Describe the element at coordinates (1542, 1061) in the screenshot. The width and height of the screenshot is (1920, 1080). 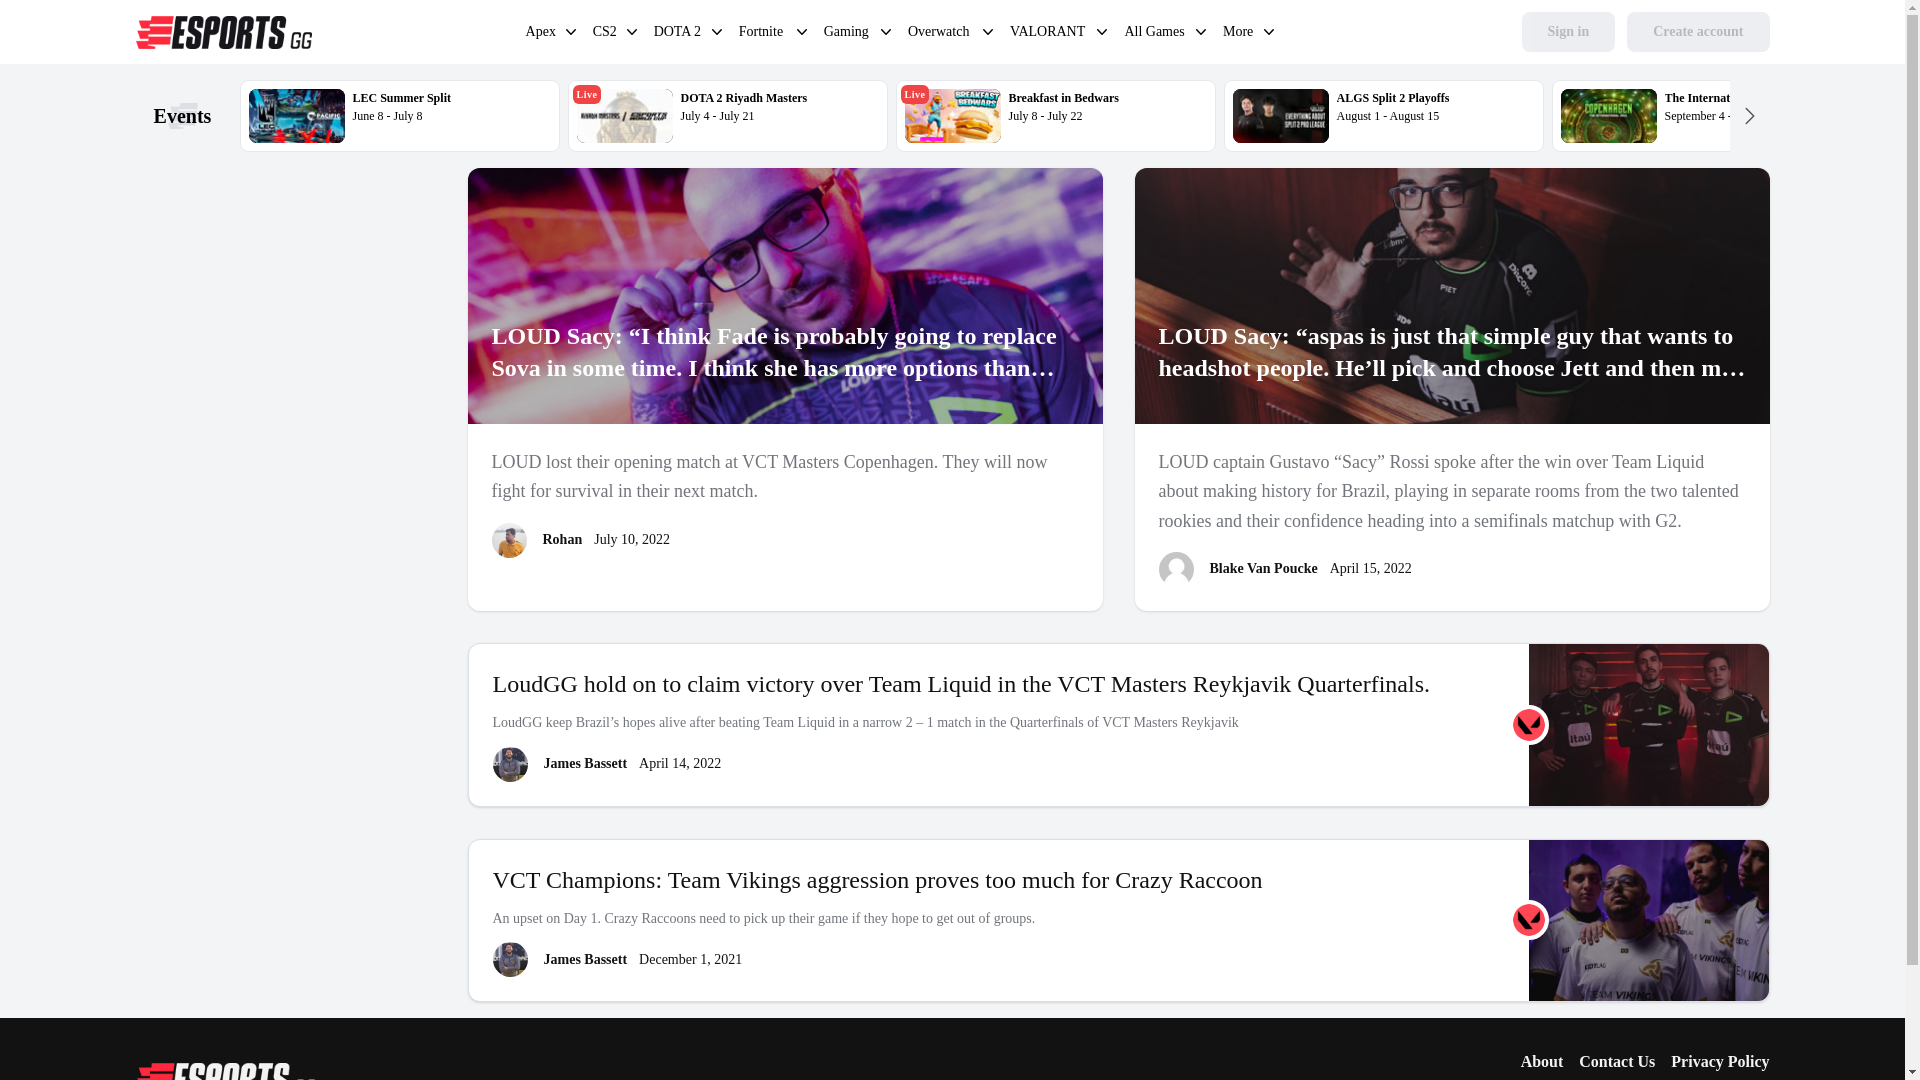
I see `About` at that location.